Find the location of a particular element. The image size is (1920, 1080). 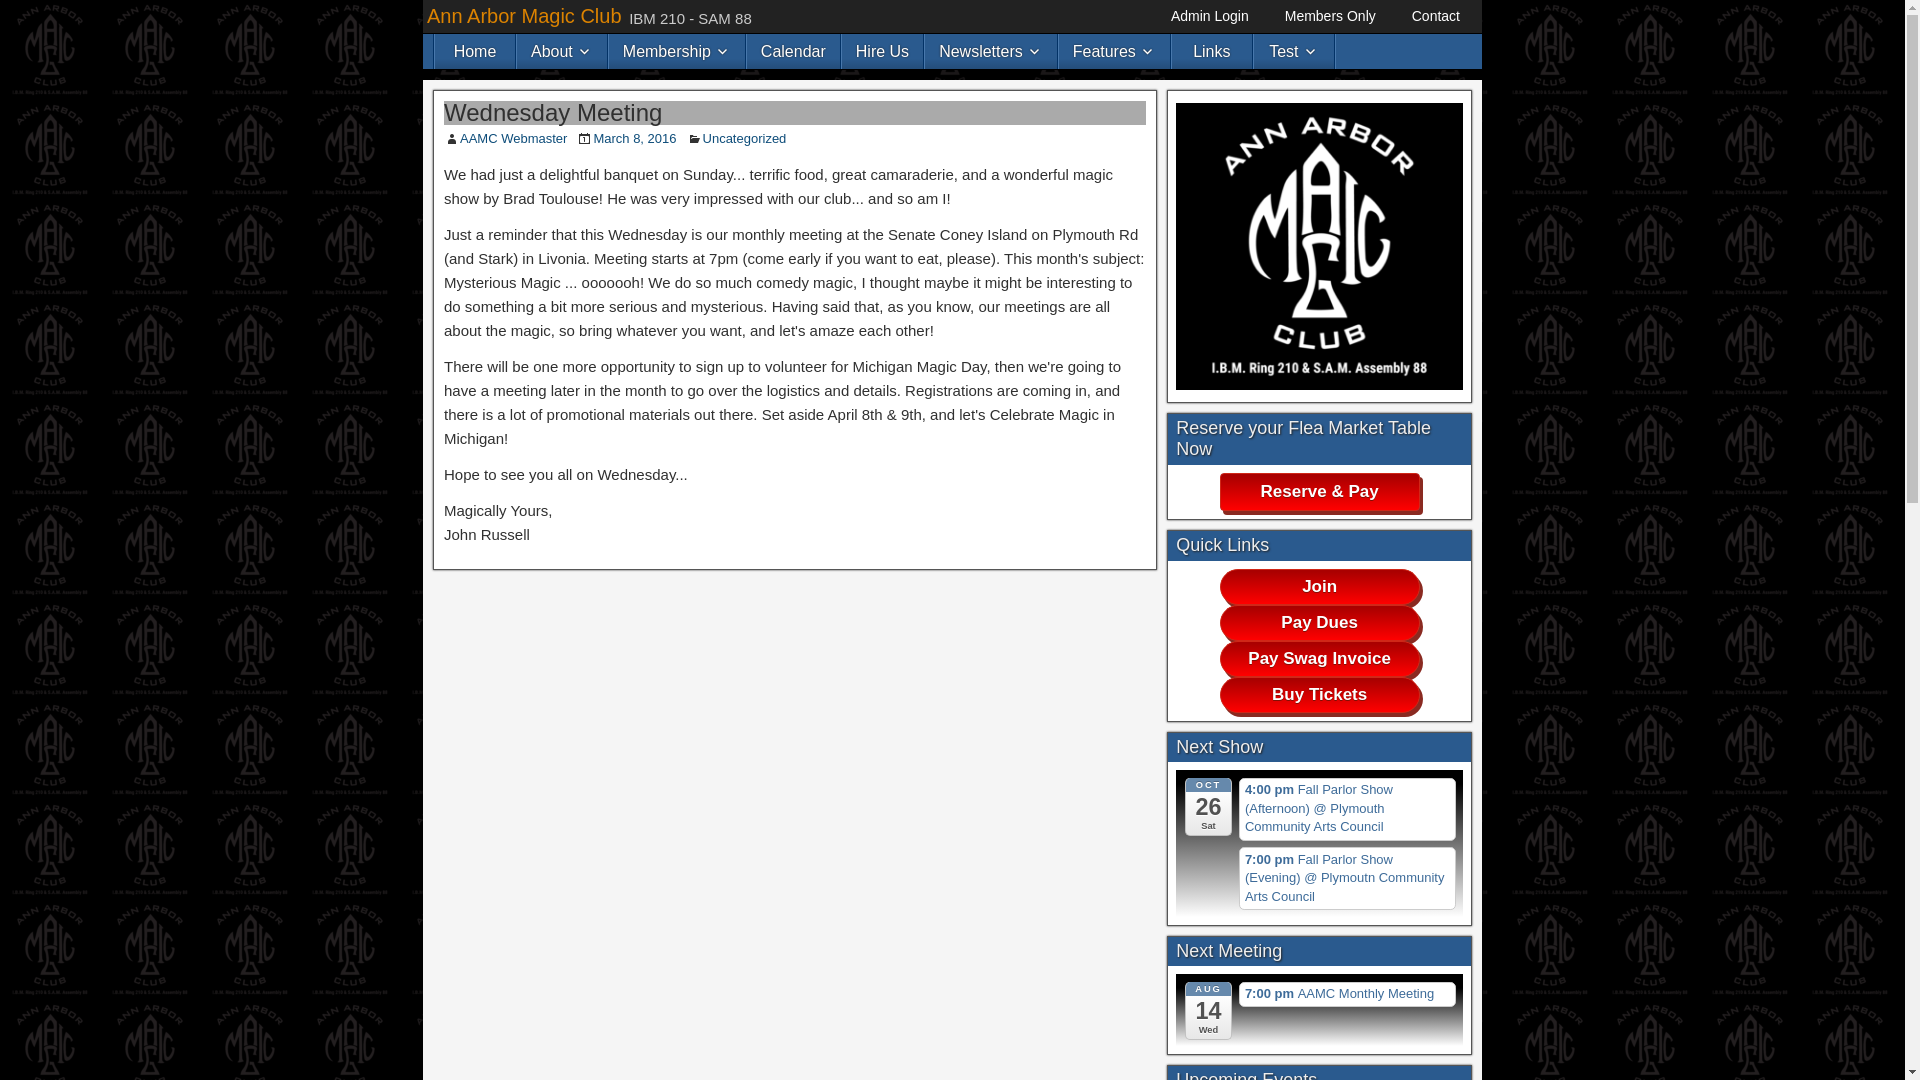

Ann Arbor Magic Club is located at coordinates (524, 16).